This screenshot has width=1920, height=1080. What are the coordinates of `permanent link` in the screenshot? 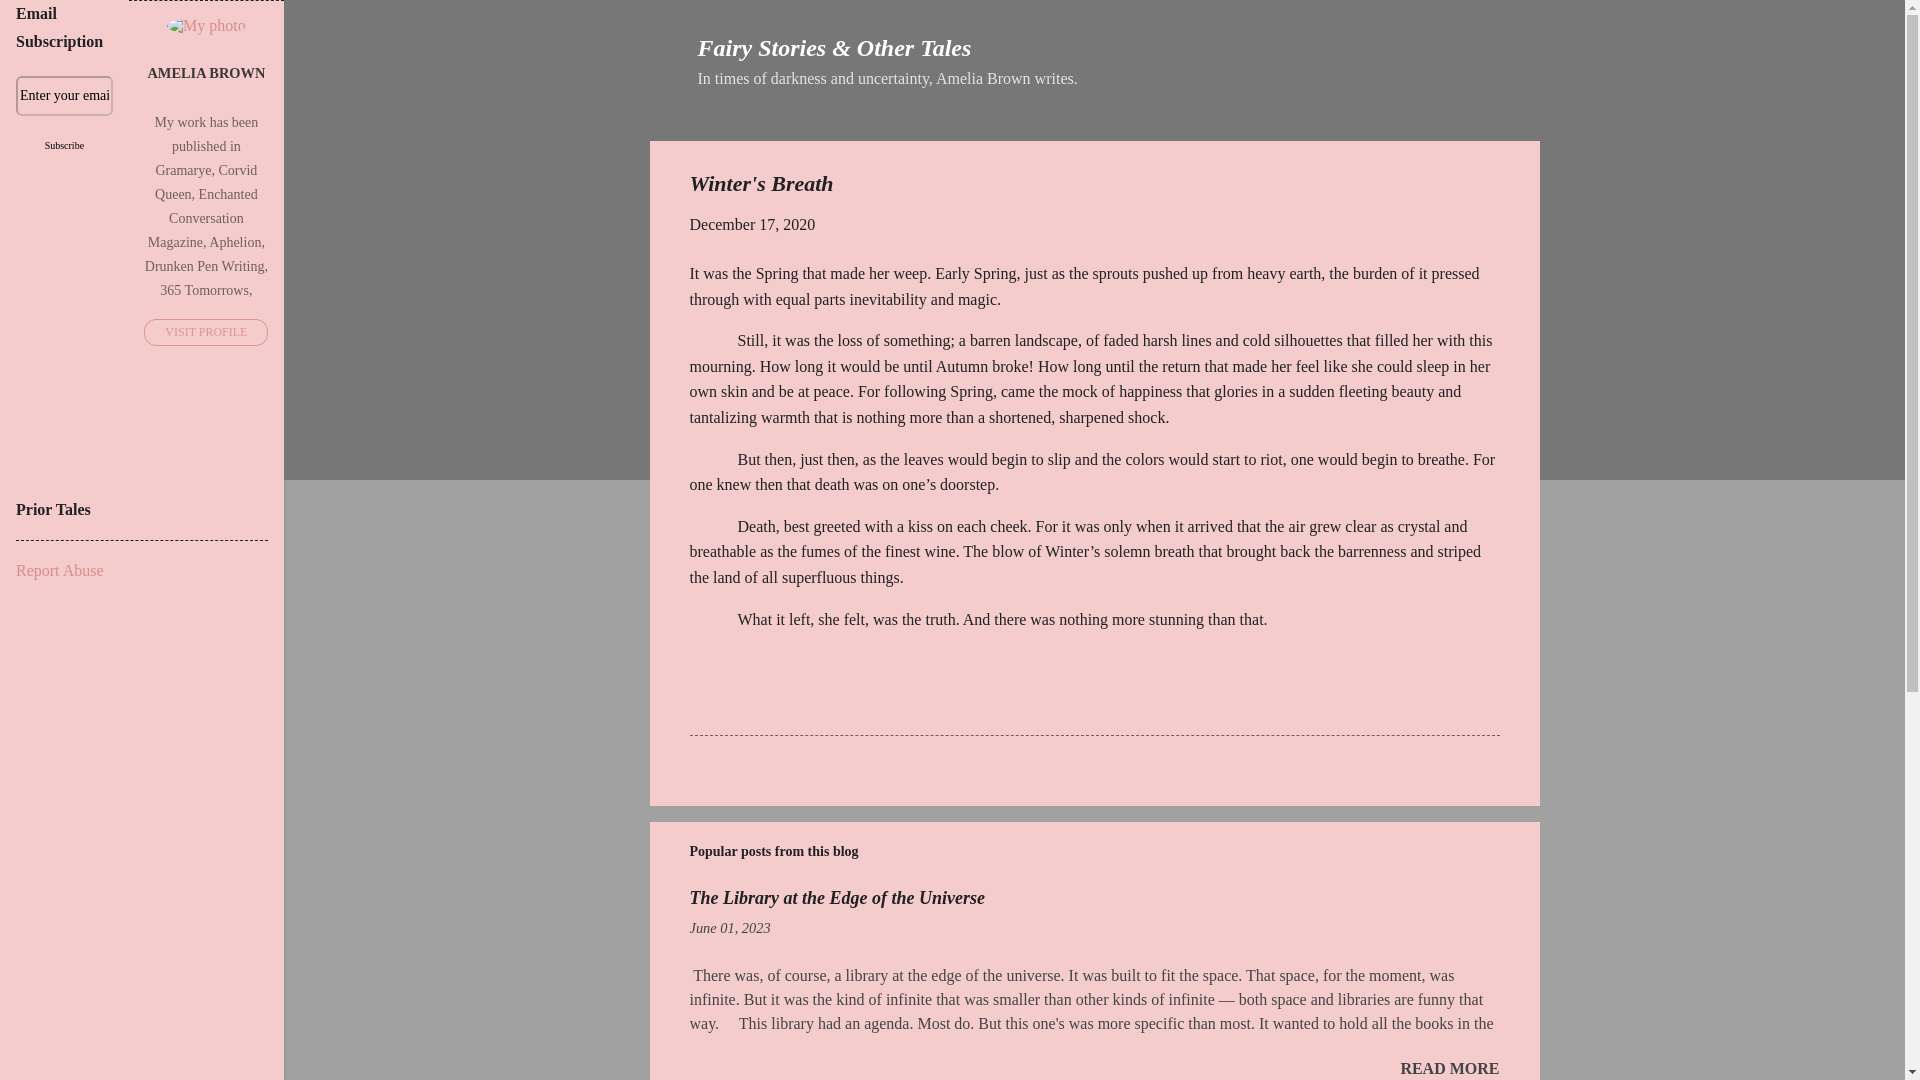 It's located at (730, 928).